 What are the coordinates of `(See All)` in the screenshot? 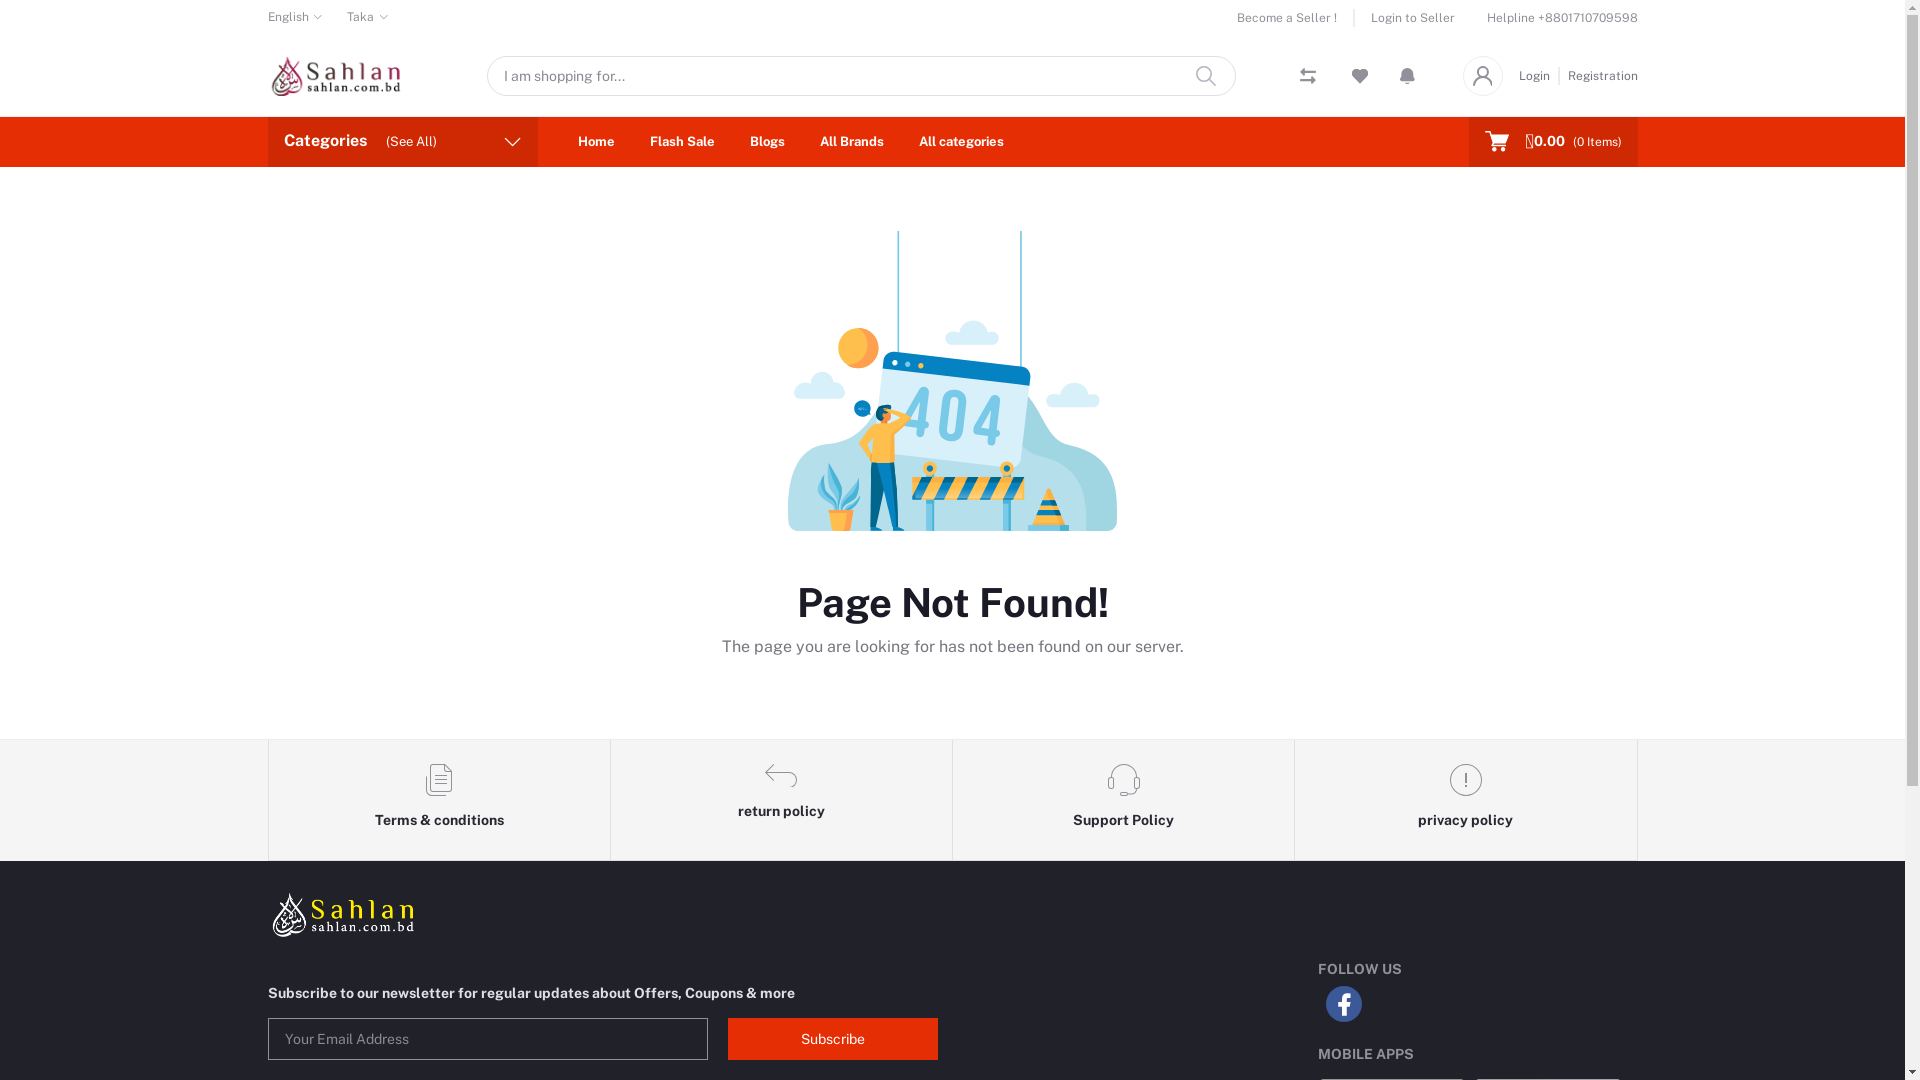 It's located at (412, 142).